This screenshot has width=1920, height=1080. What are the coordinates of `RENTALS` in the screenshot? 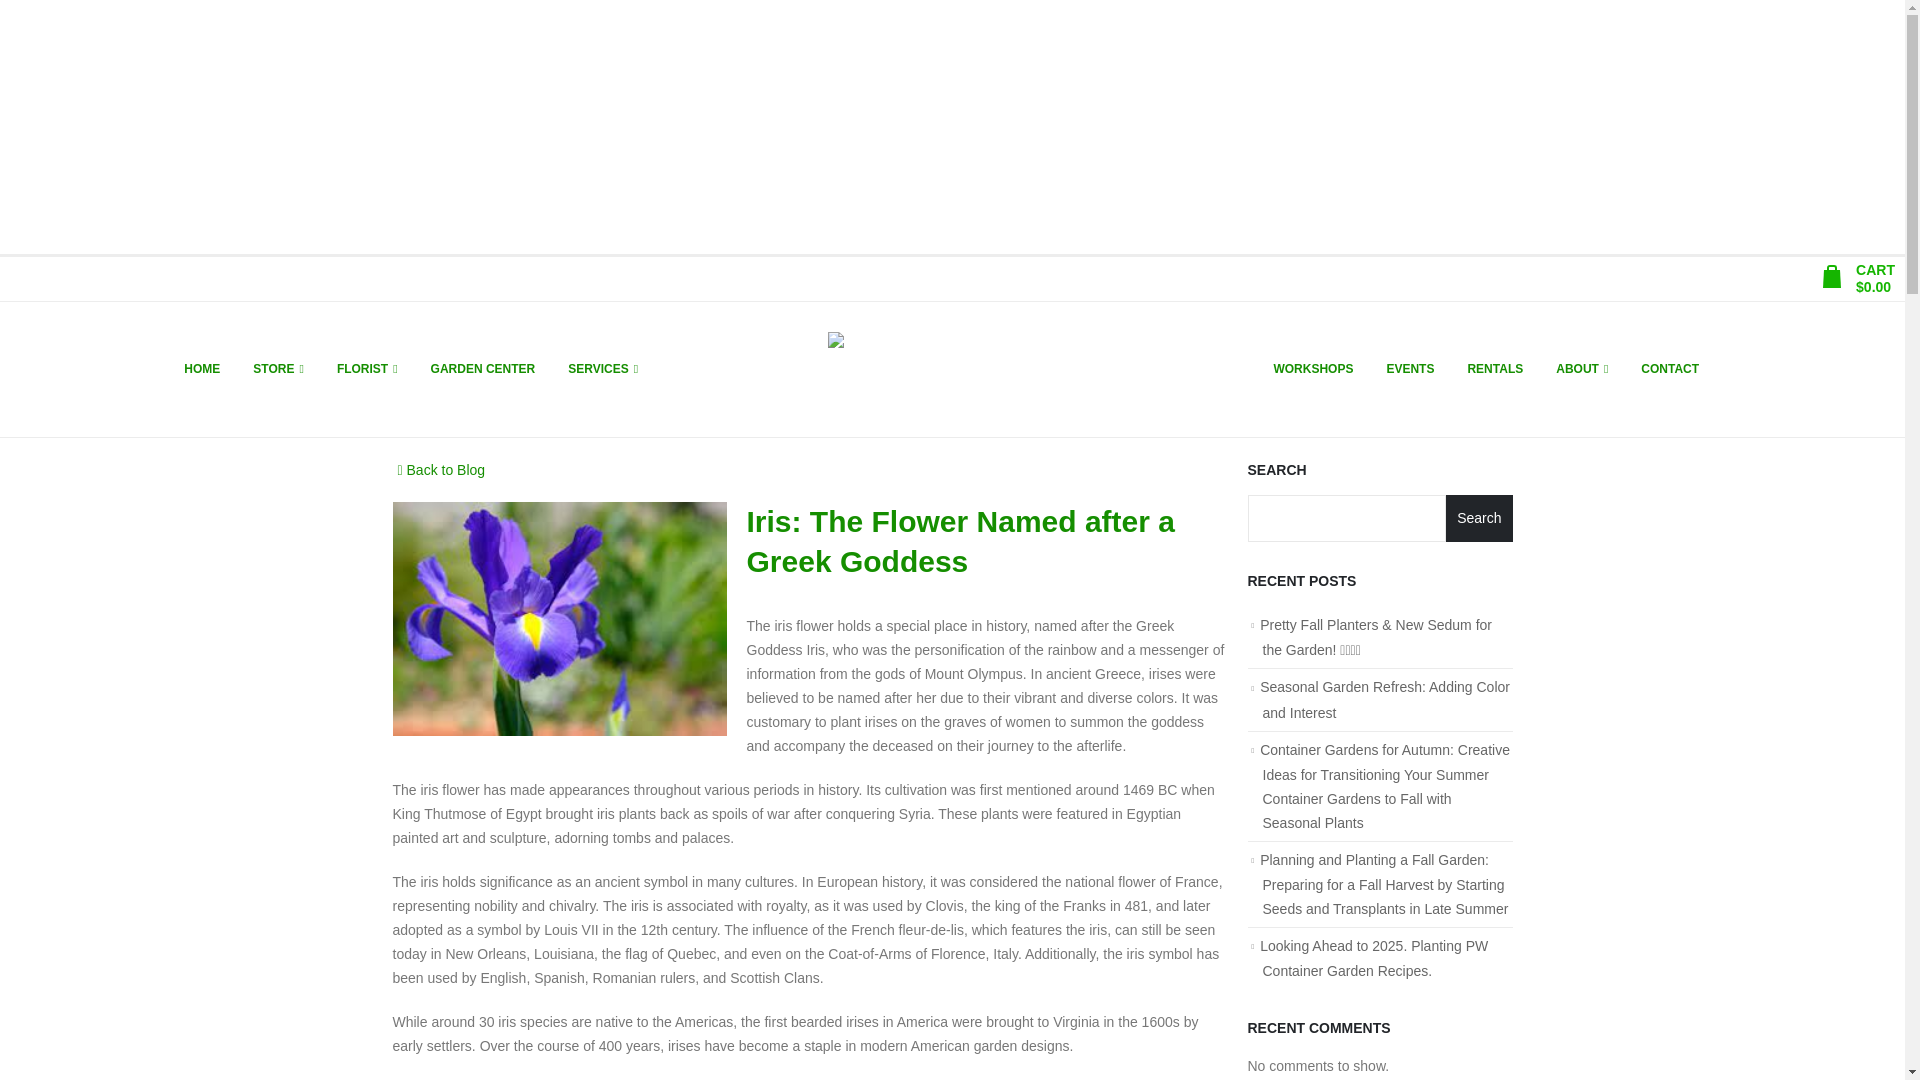 It's located at (1495, 368).